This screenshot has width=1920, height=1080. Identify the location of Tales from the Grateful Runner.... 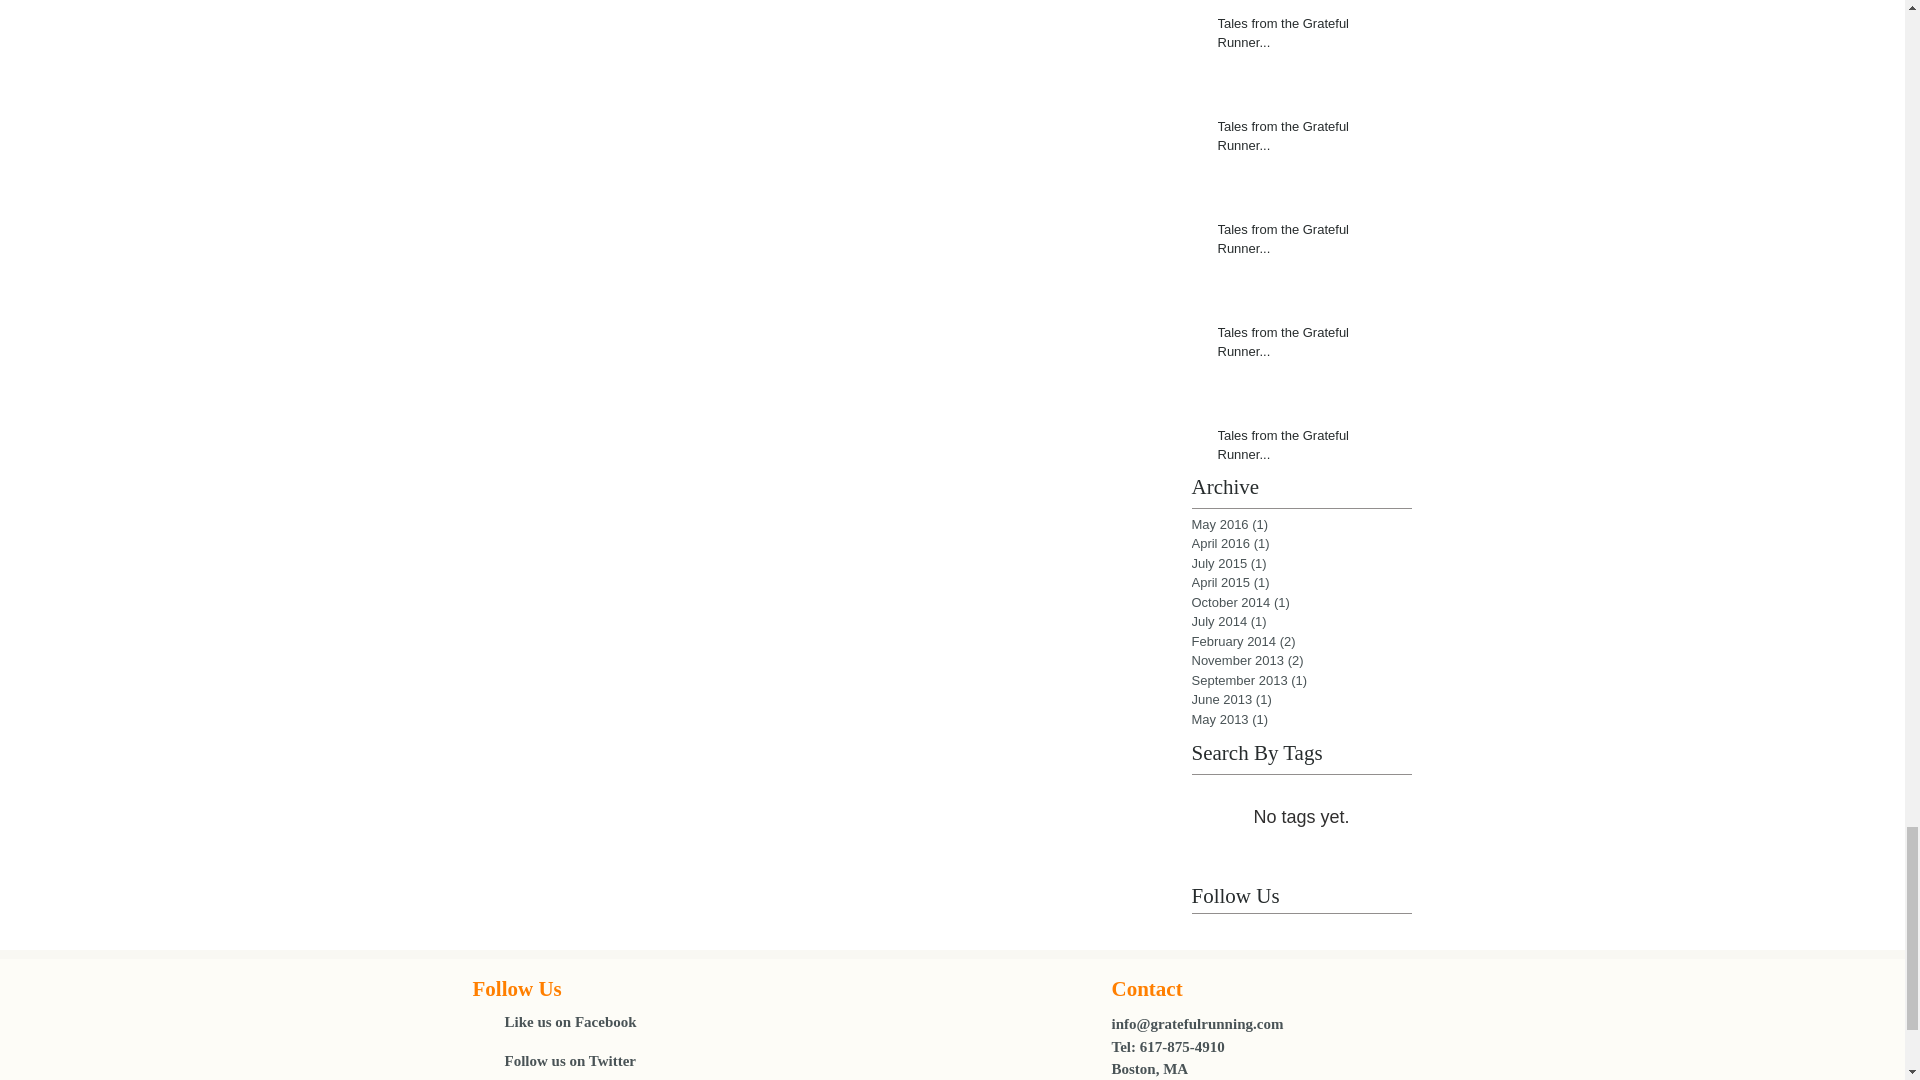
(1308, 346).